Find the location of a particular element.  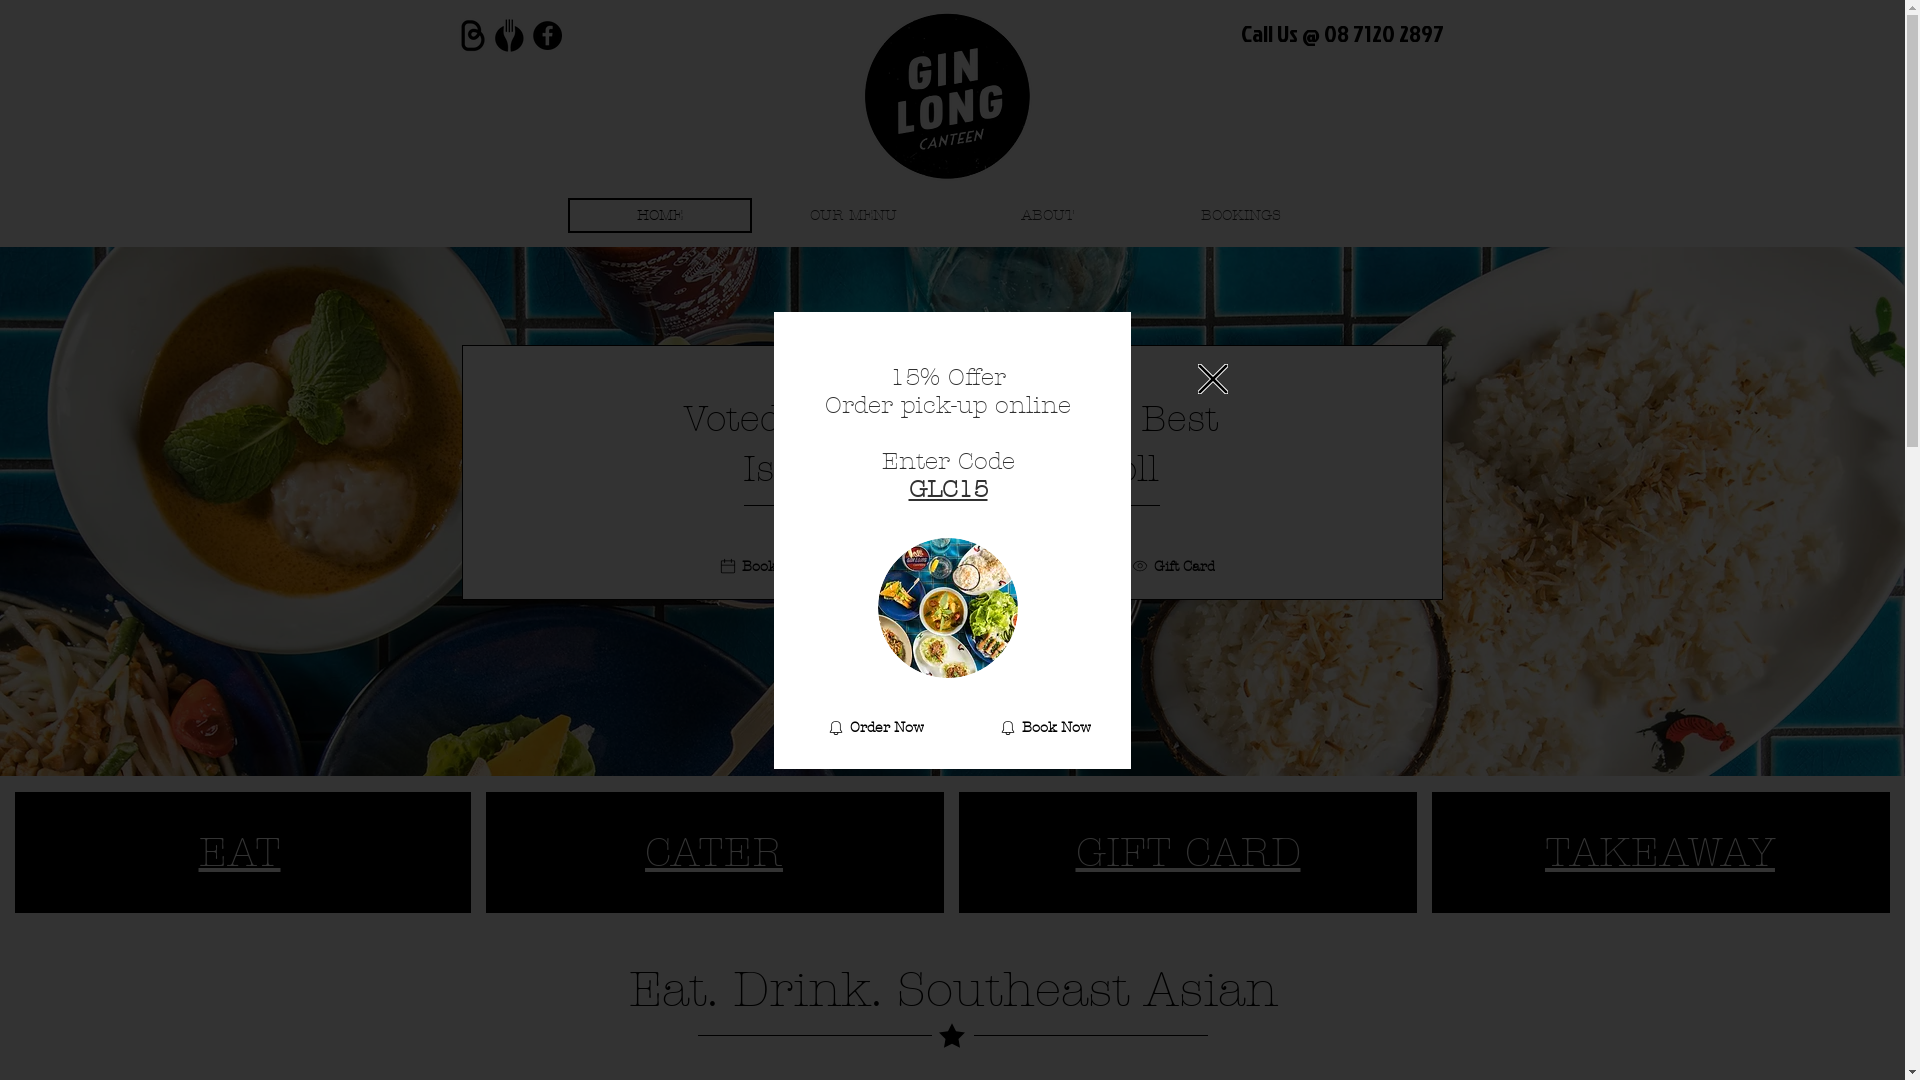

CATER is located at coordinates (714, 852).